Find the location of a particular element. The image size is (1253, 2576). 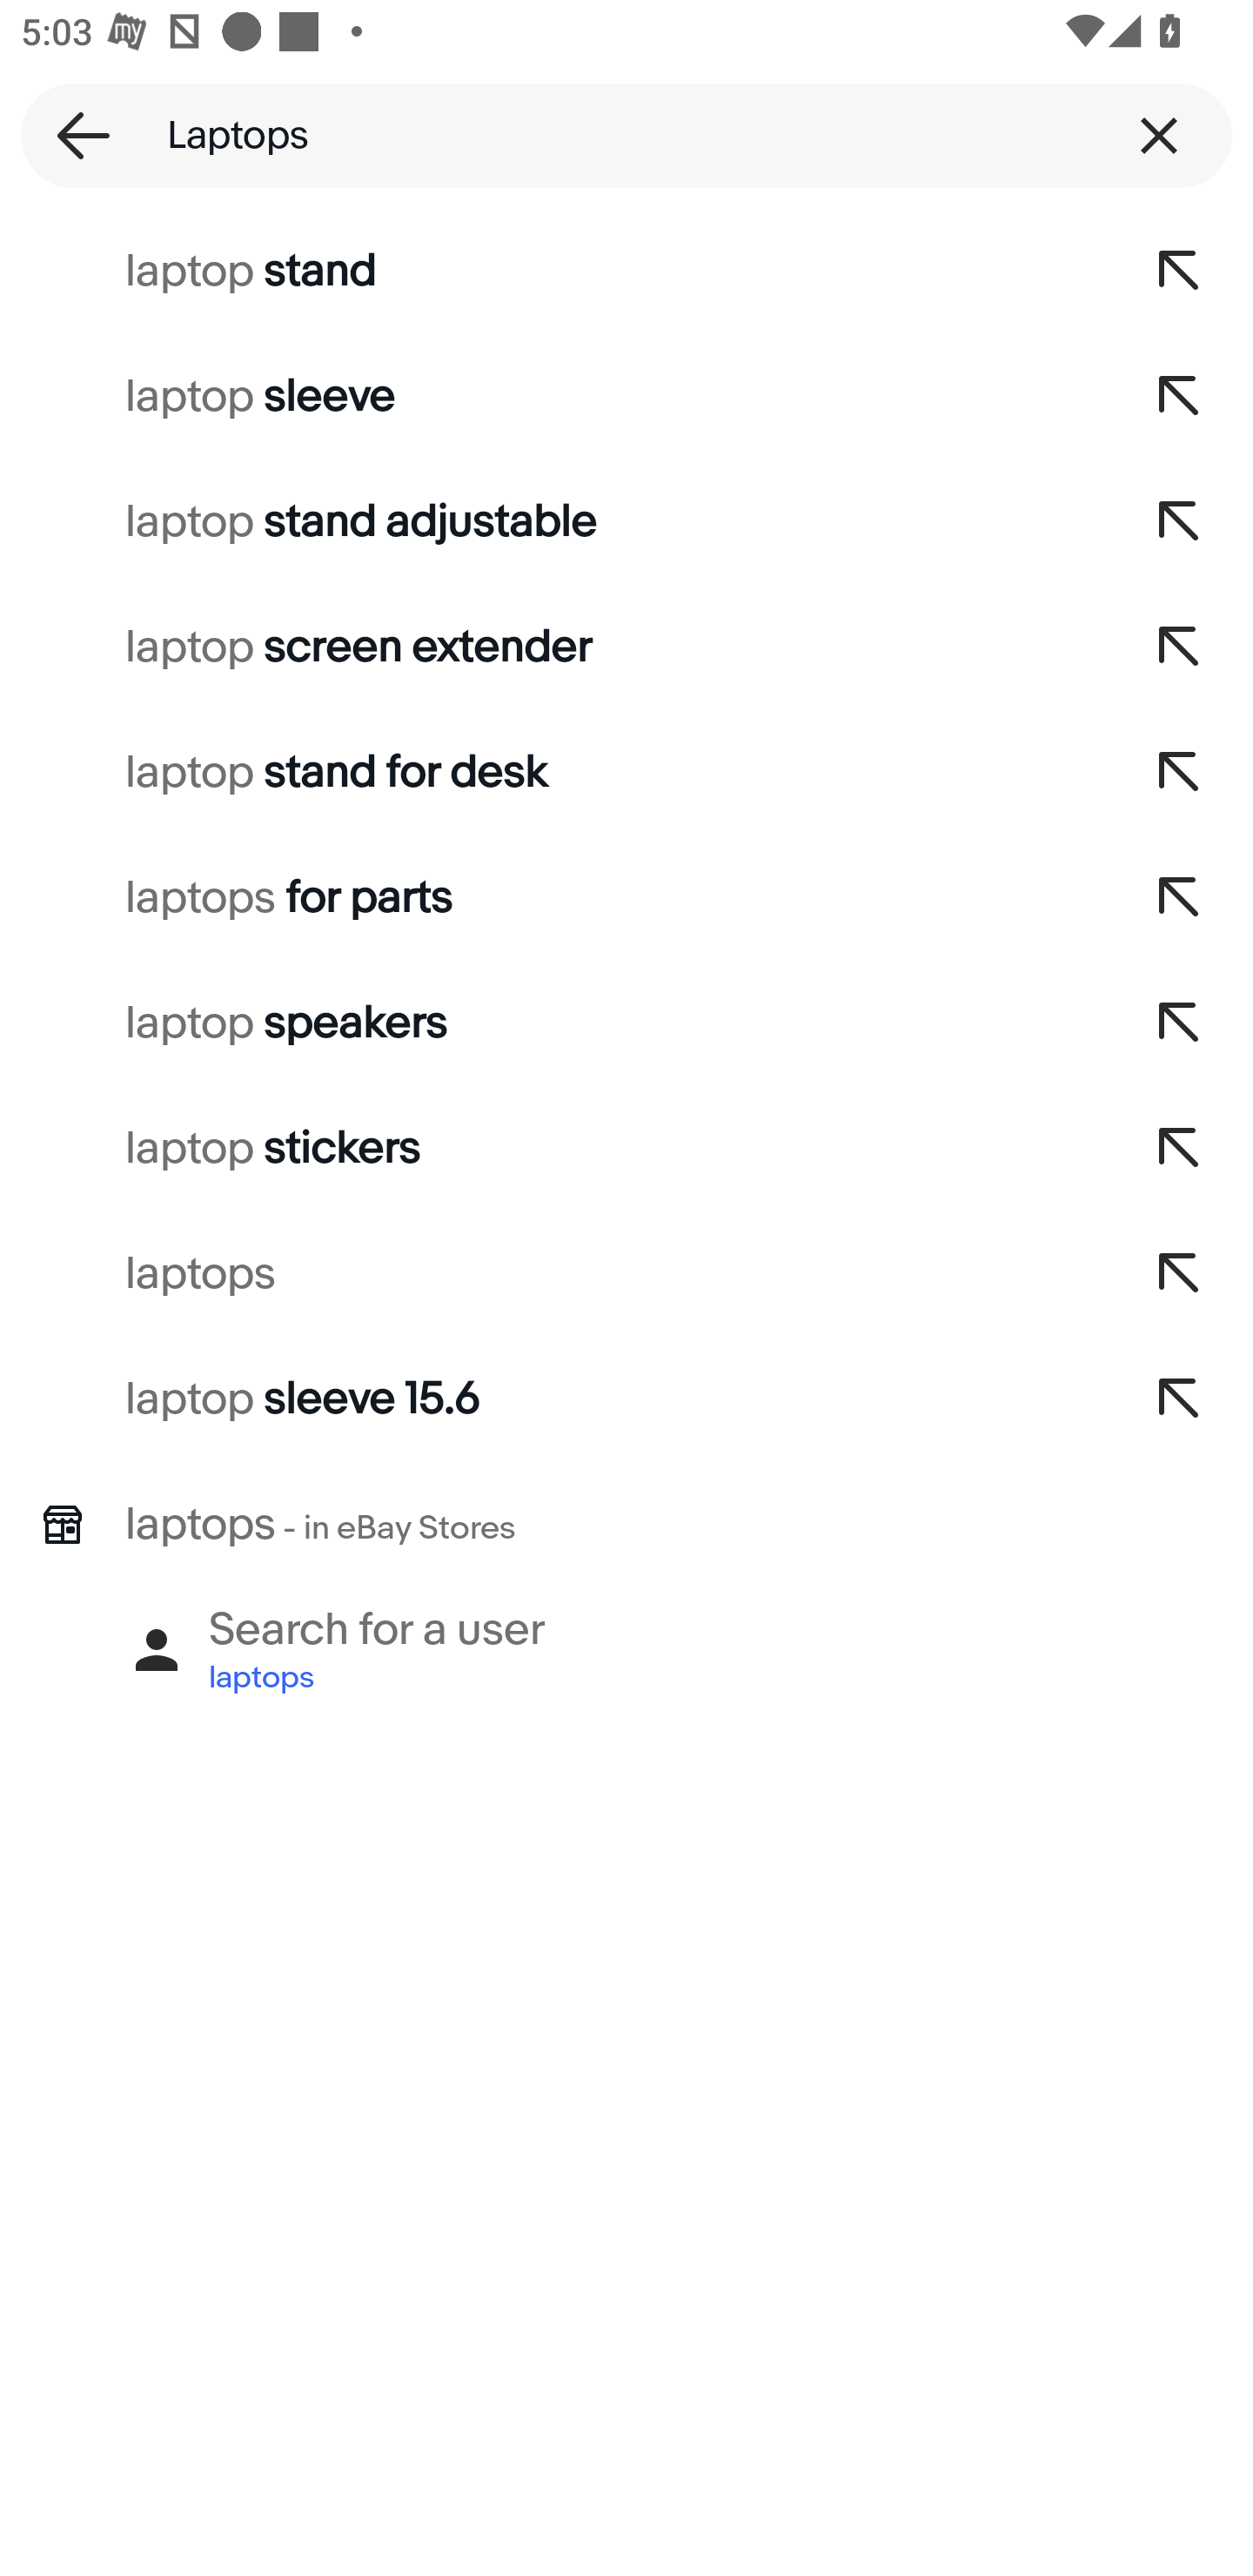

laptop sleeve is located at coordinates (553, 396).